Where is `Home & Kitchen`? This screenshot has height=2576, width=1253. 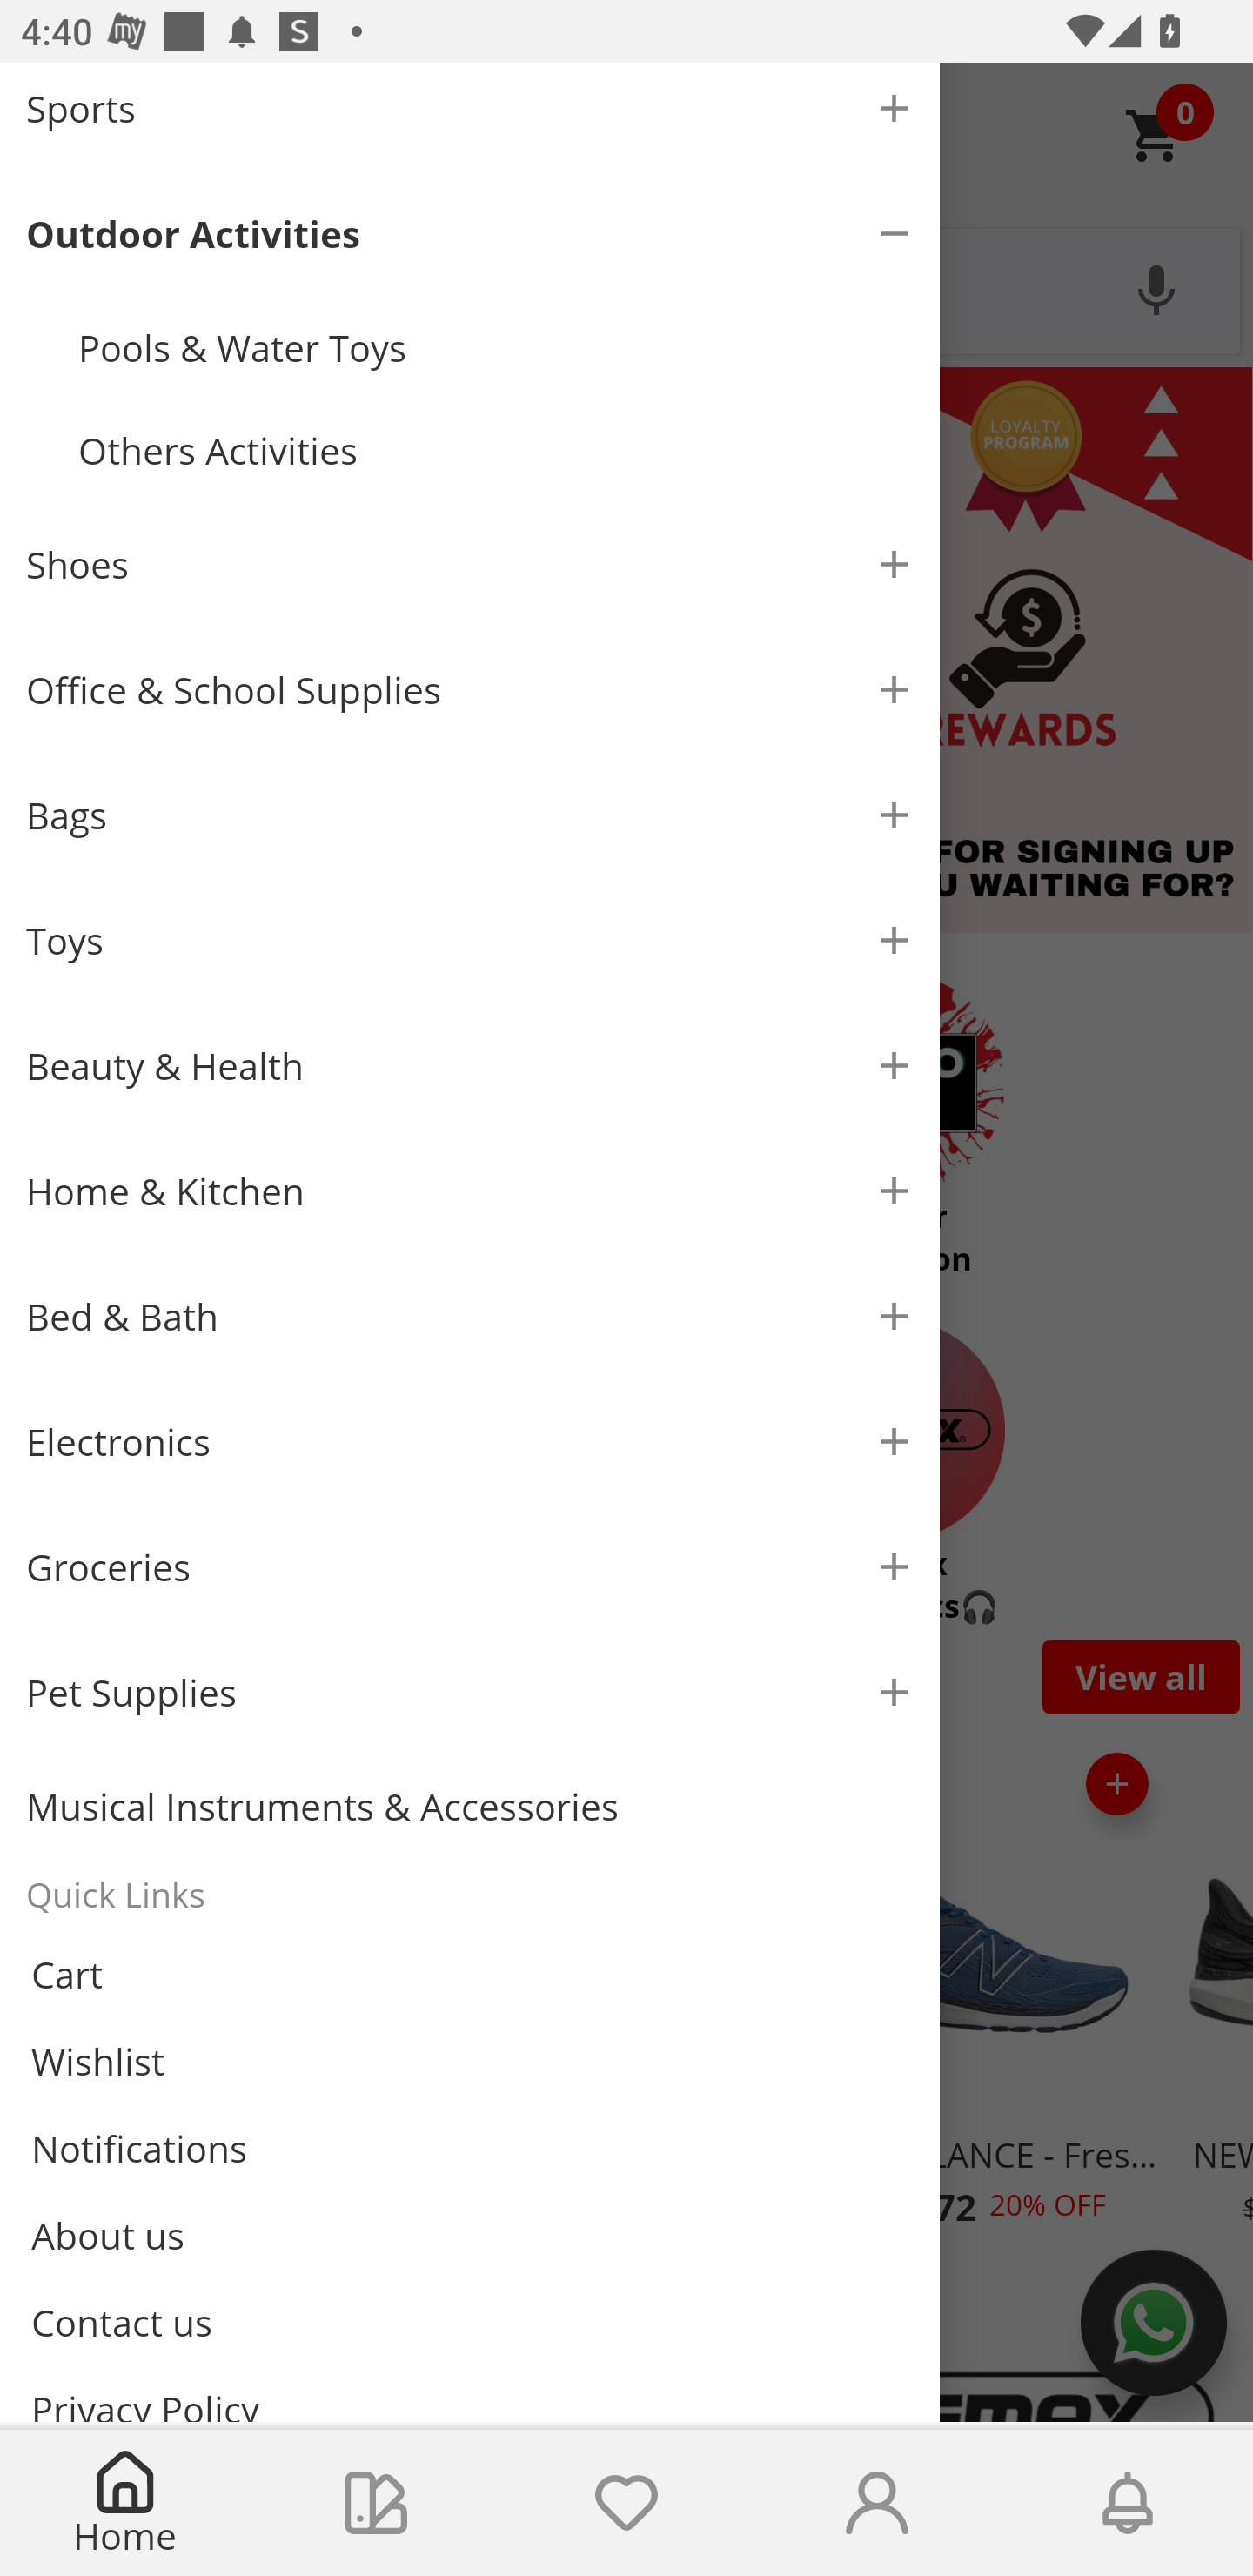
Home & Kitchen is located at coordinates (470, 1191).